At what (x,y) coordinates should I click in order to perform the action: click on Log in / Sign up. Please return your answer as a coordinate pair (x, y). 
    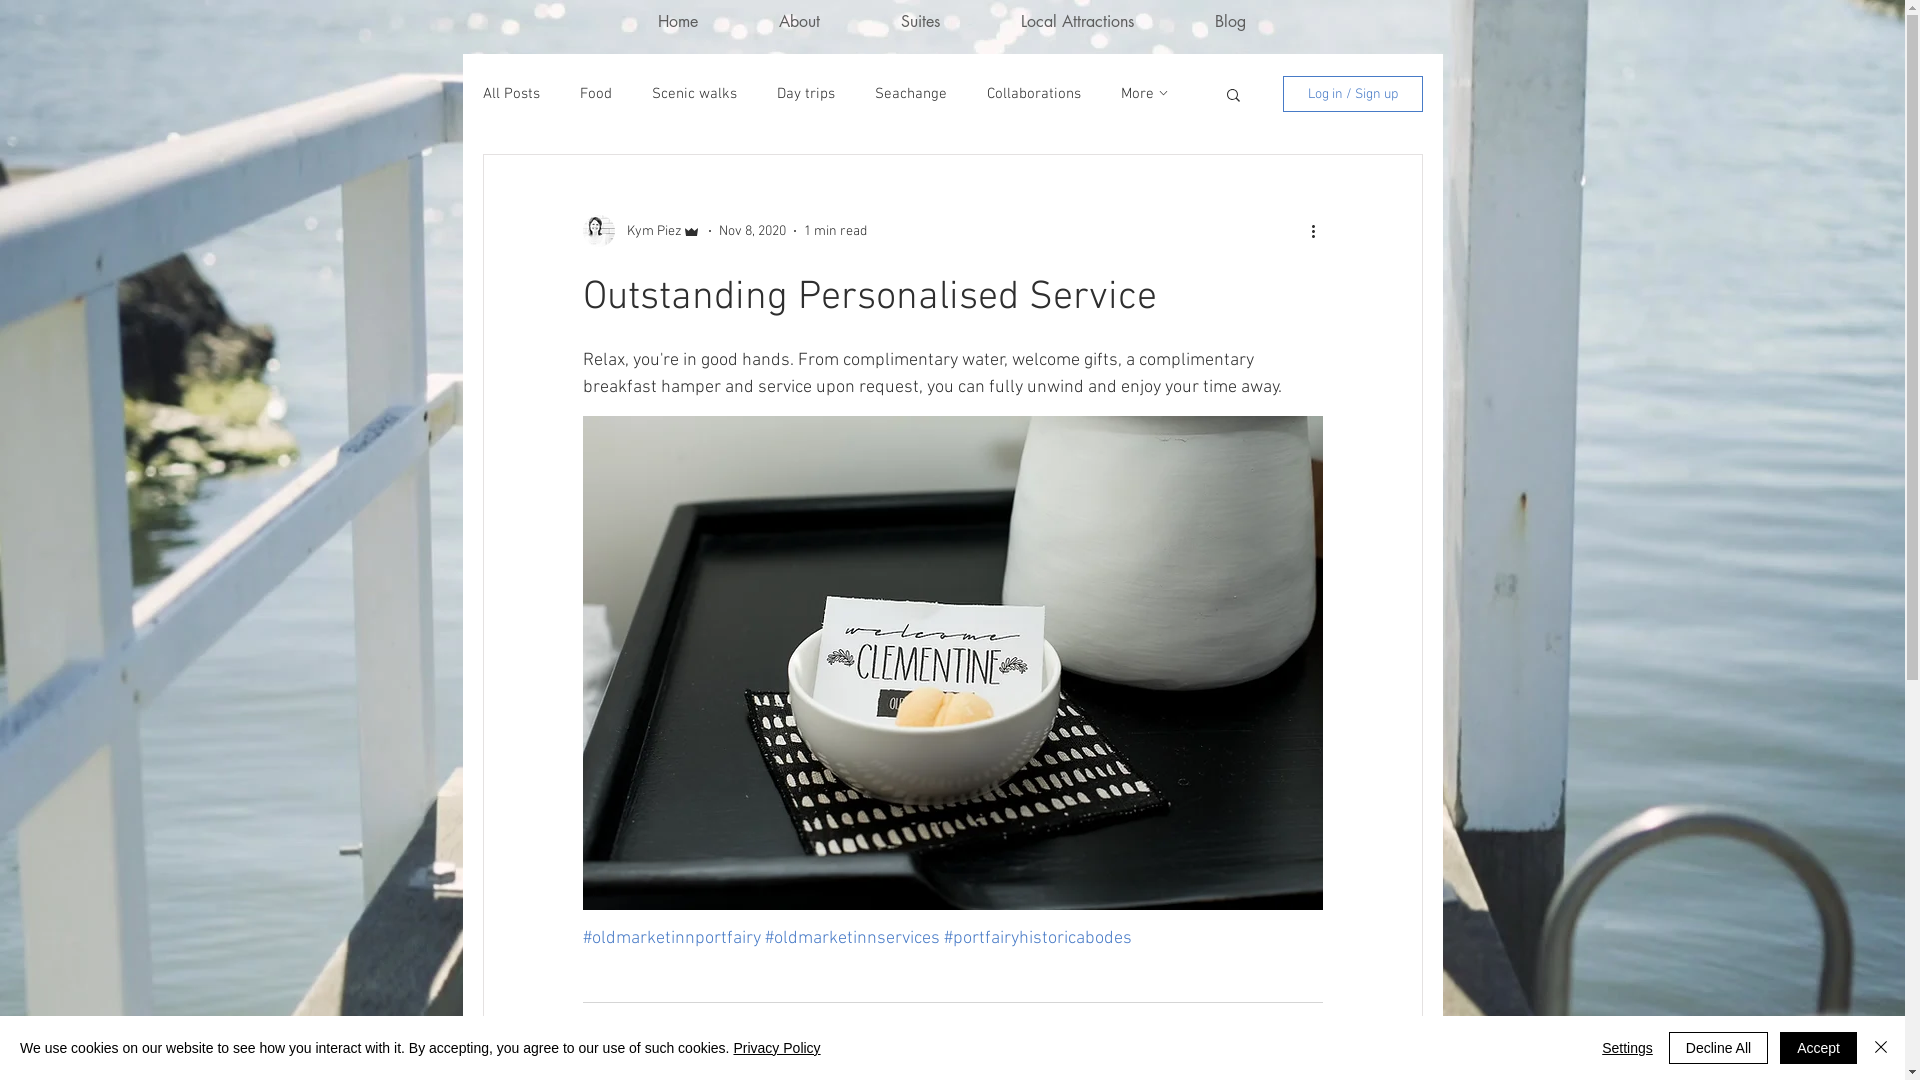
    Looking at the image, I should click on (1352, 94).